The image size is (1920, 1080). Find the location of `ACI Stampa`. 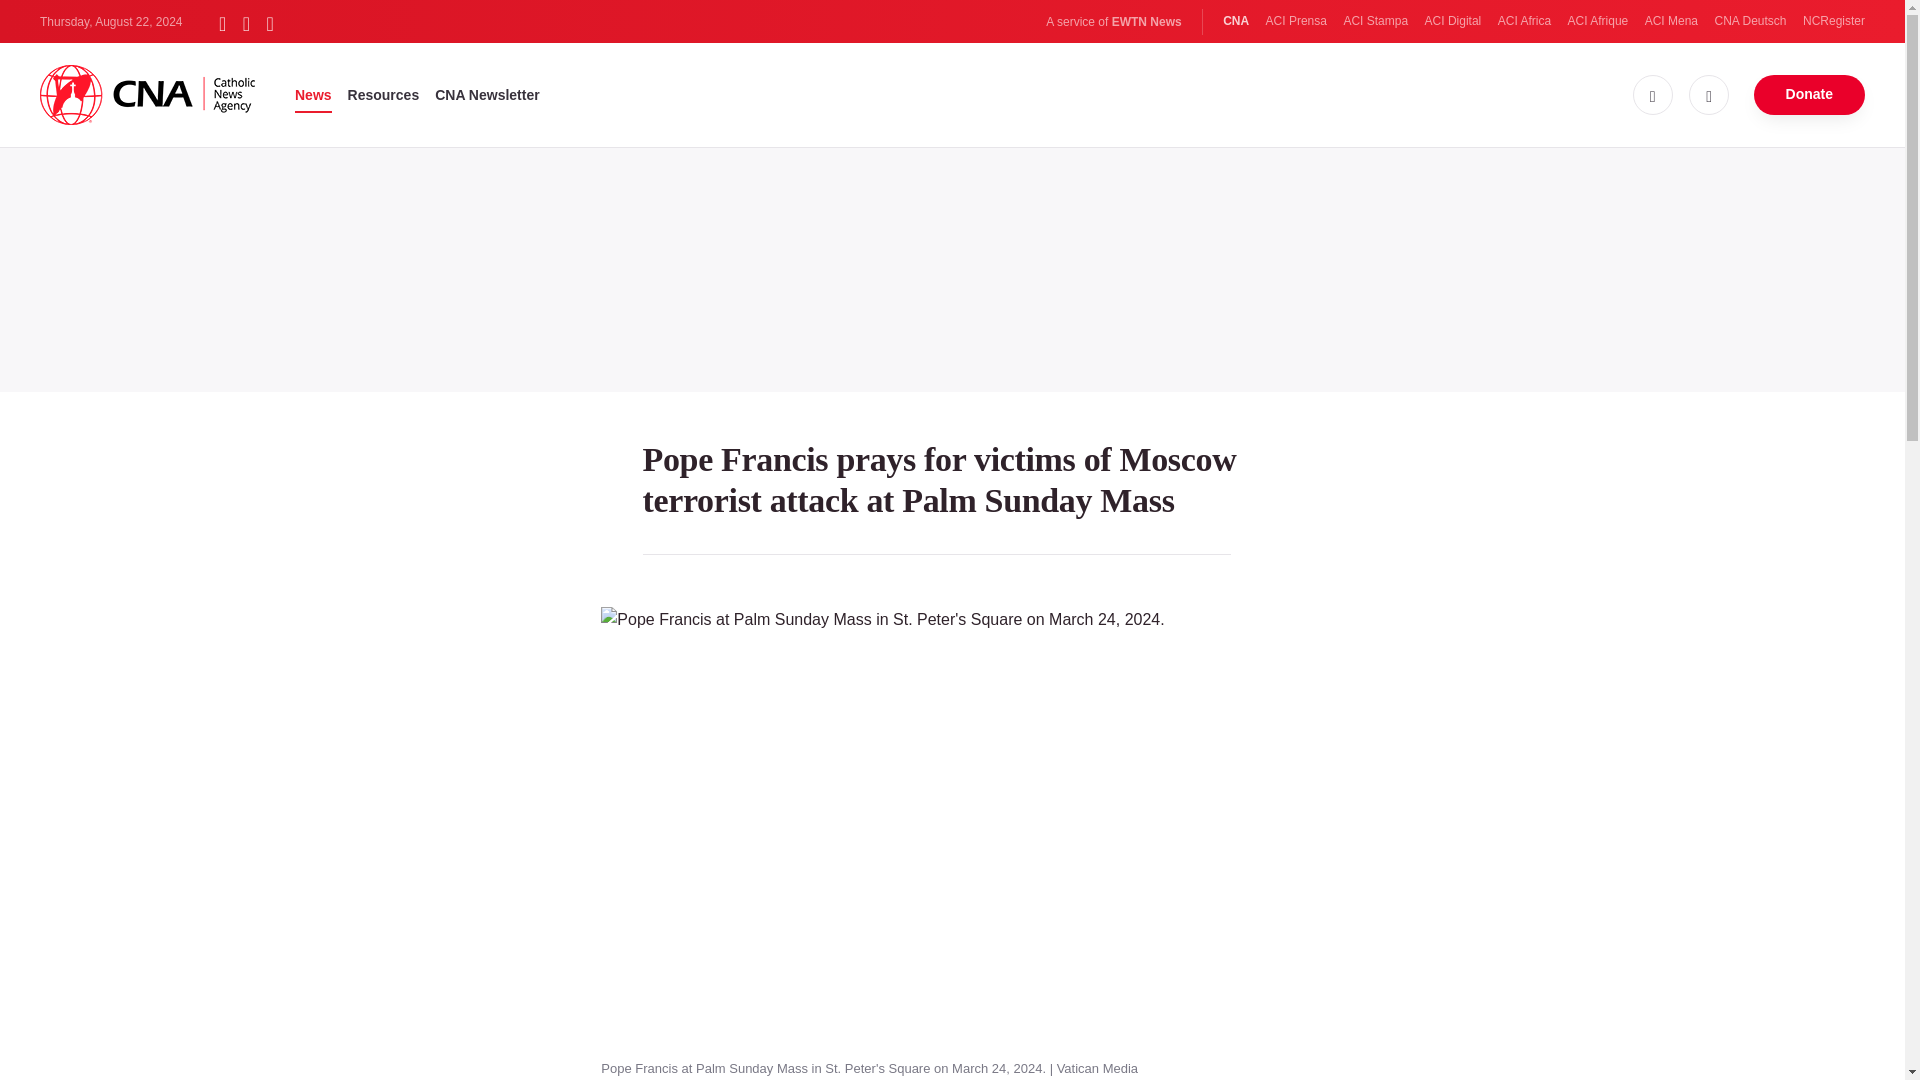

ACI Stampa is located at coordinates (1374, 21).